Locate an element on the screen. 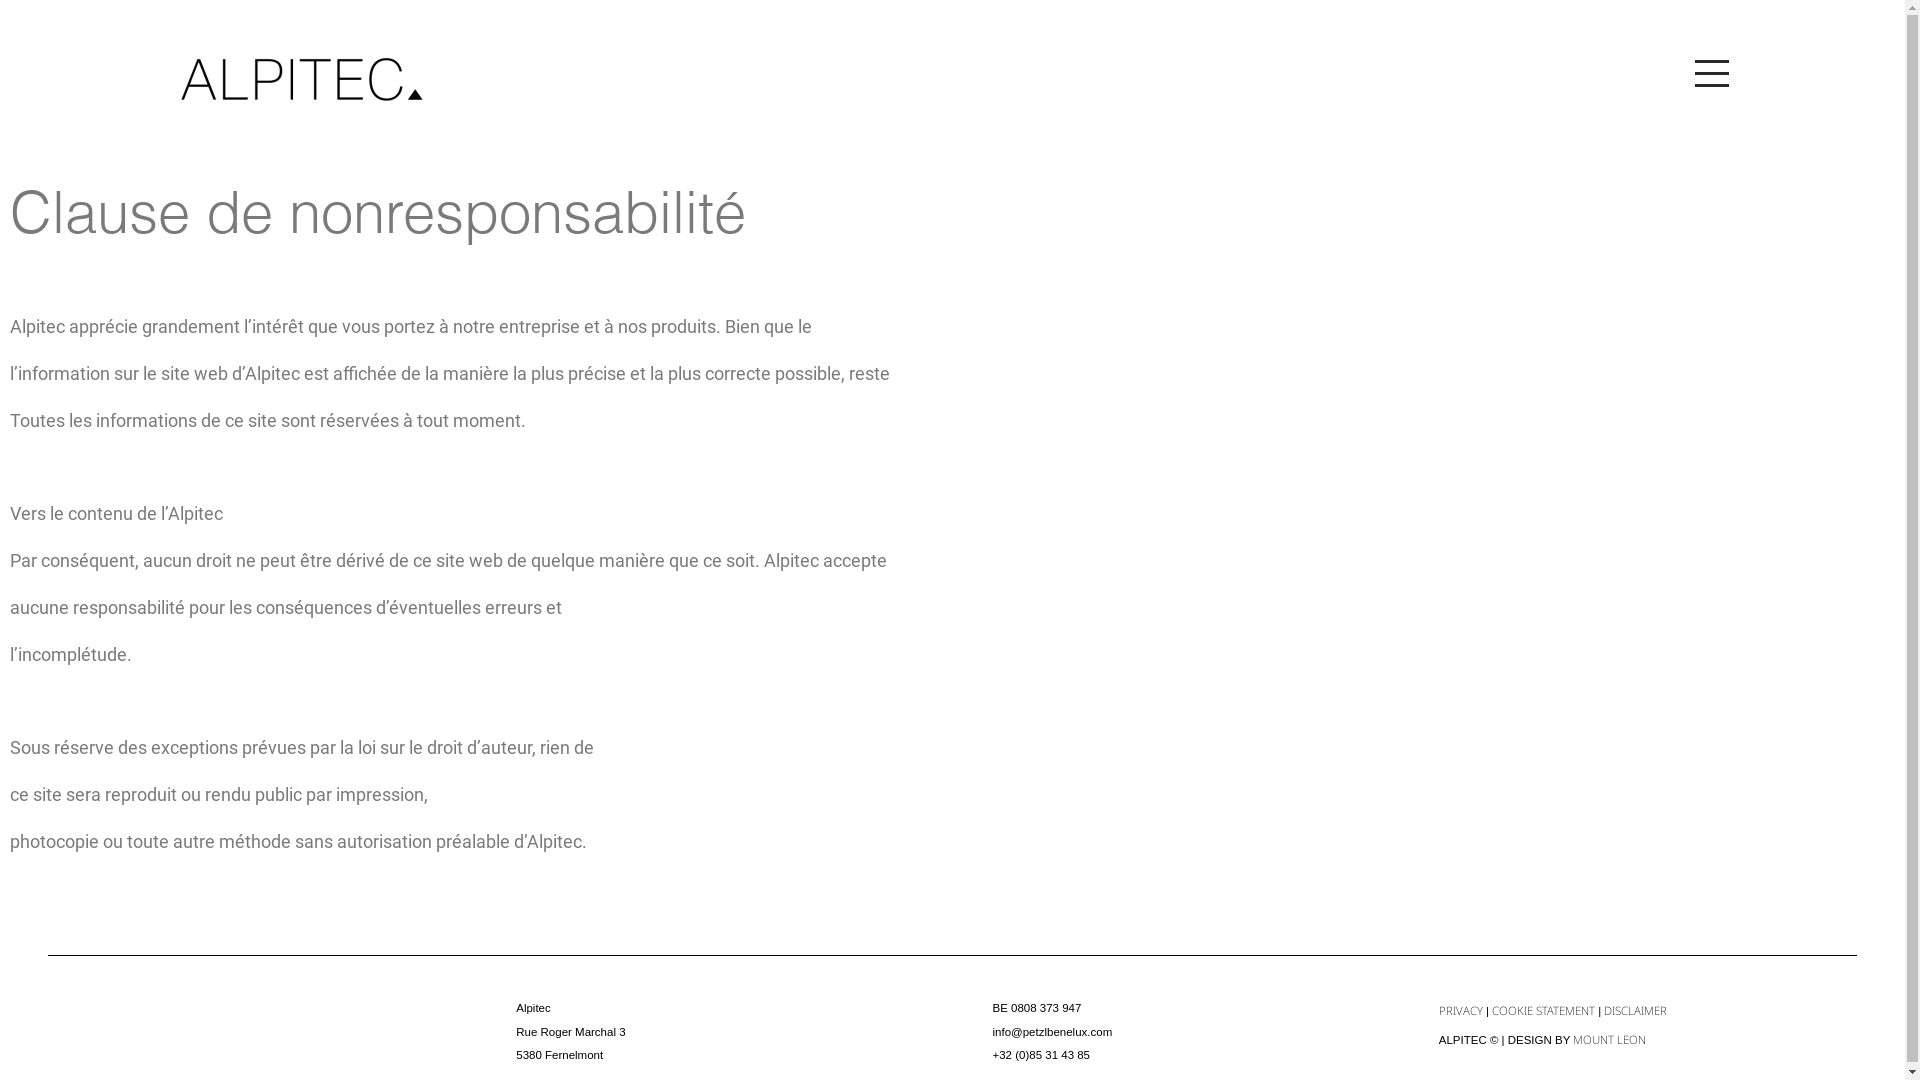 Image resolution: width=1920 pixels, height=1080 pixels. MOUNT LEON  is located at coordinates (1610, 1040).